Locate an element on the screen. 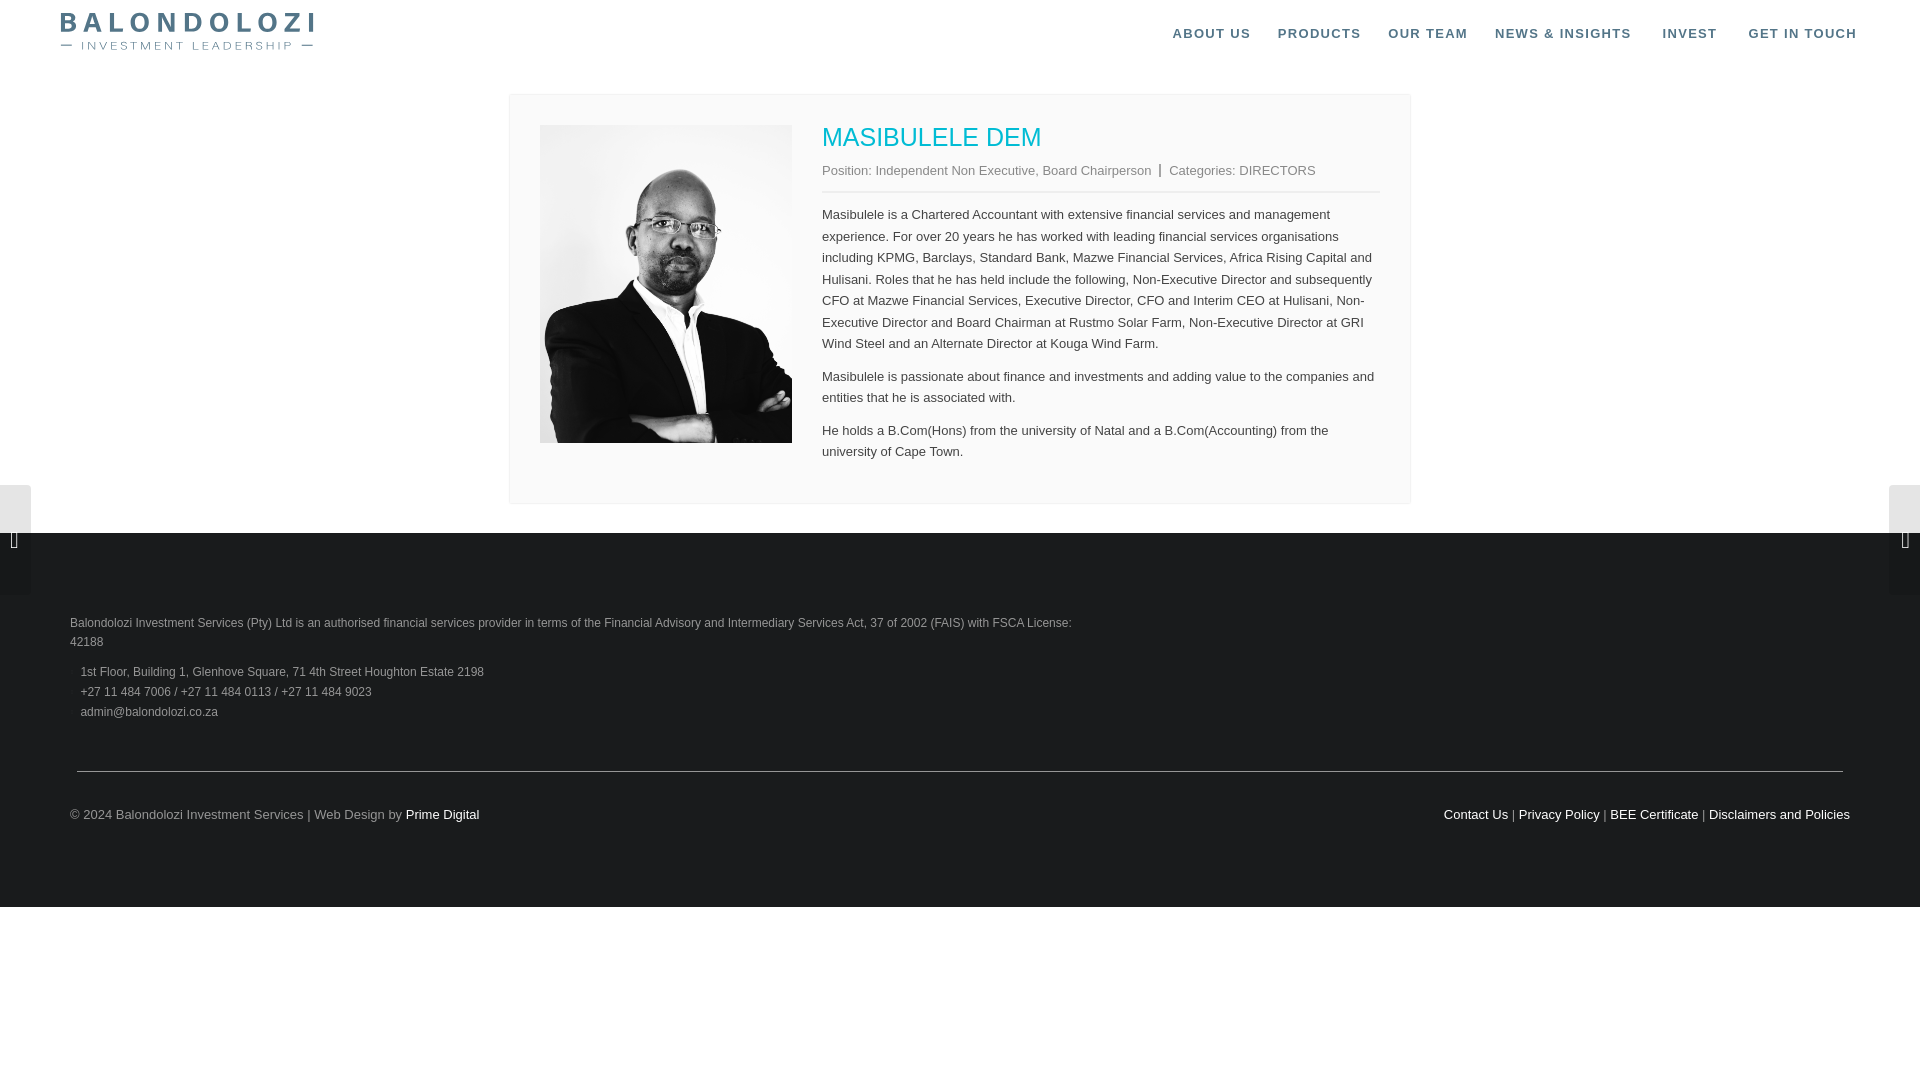  PRODUCTS is located at coordinates (1318, 33).